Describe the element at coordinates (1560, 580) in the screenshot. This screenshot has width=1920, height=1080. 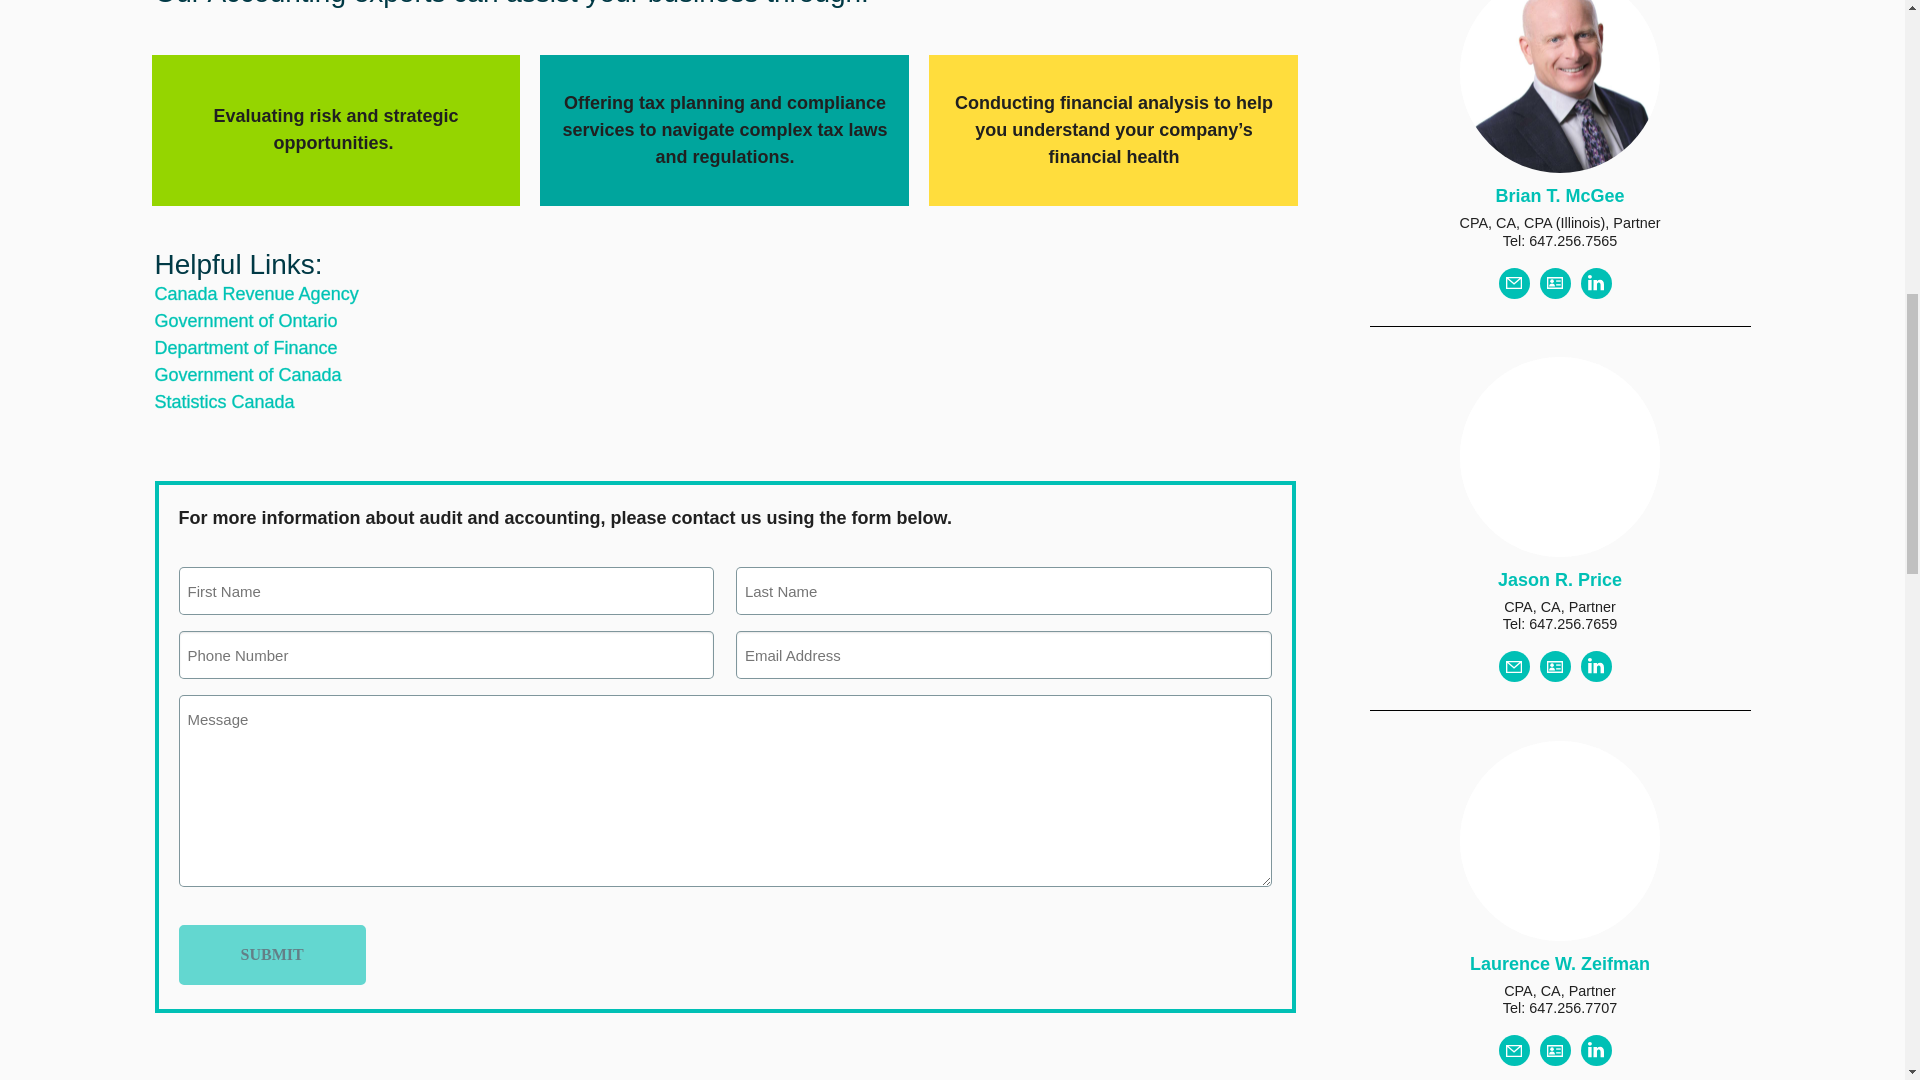
I see `Jason R. Price` at that location.